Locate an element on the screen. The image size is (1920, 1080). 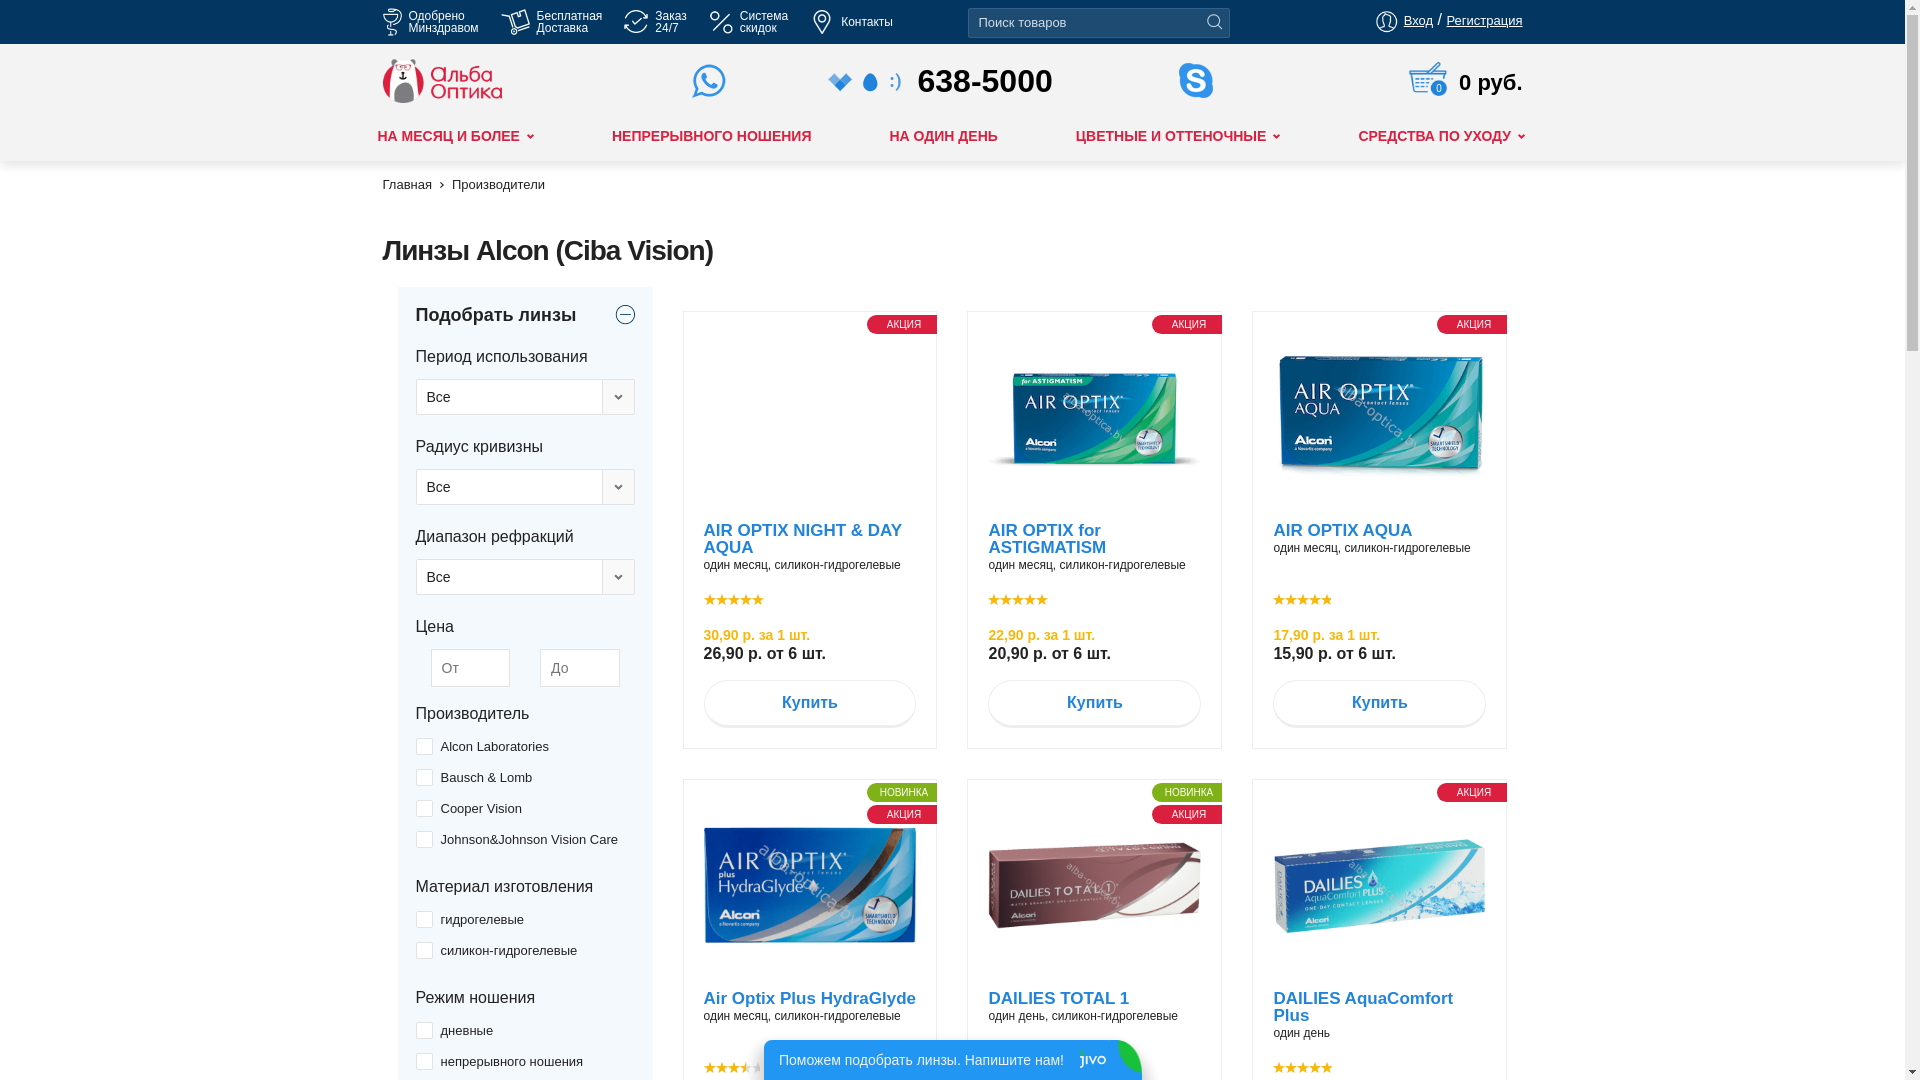
Y is located at coordinates (6, 6).